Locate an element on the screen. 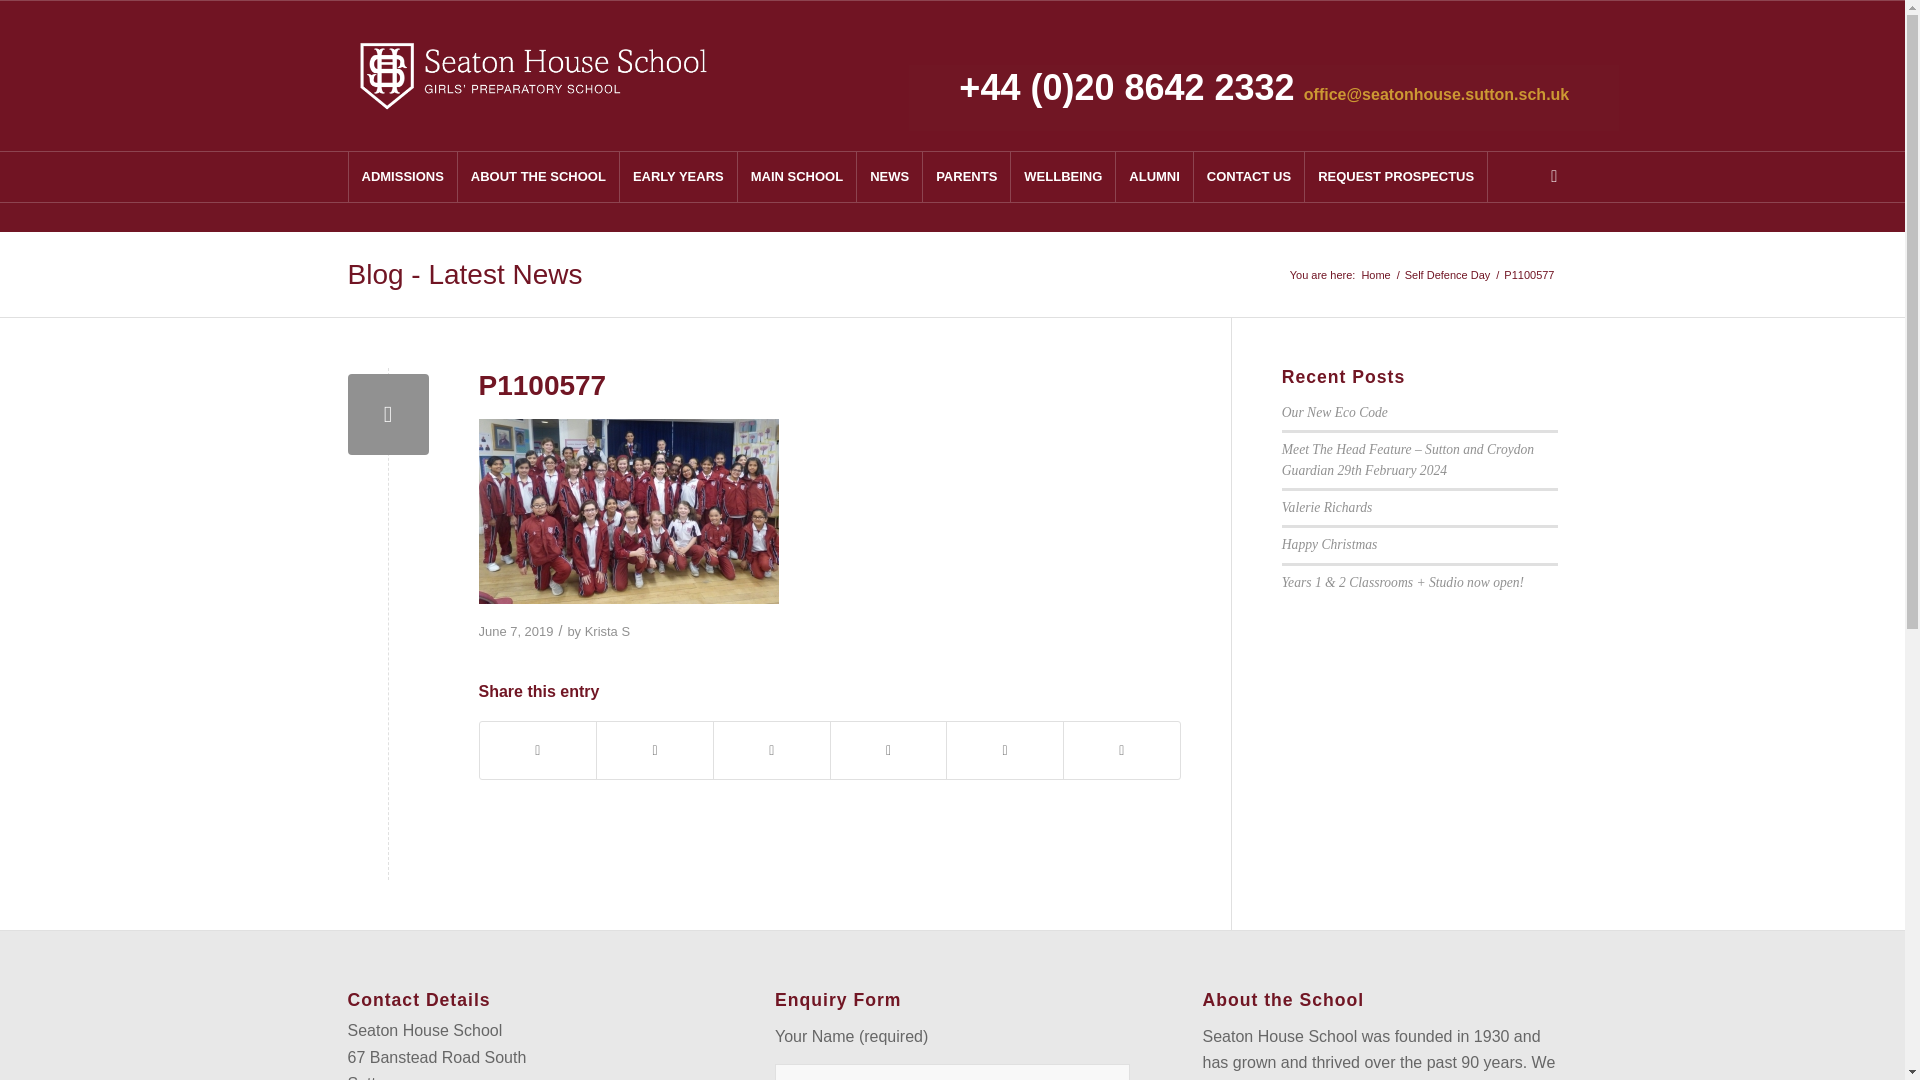 The height and width of the screenshot is (1080, 1920). Self Defence Day is located at coordinates (1447, 274).